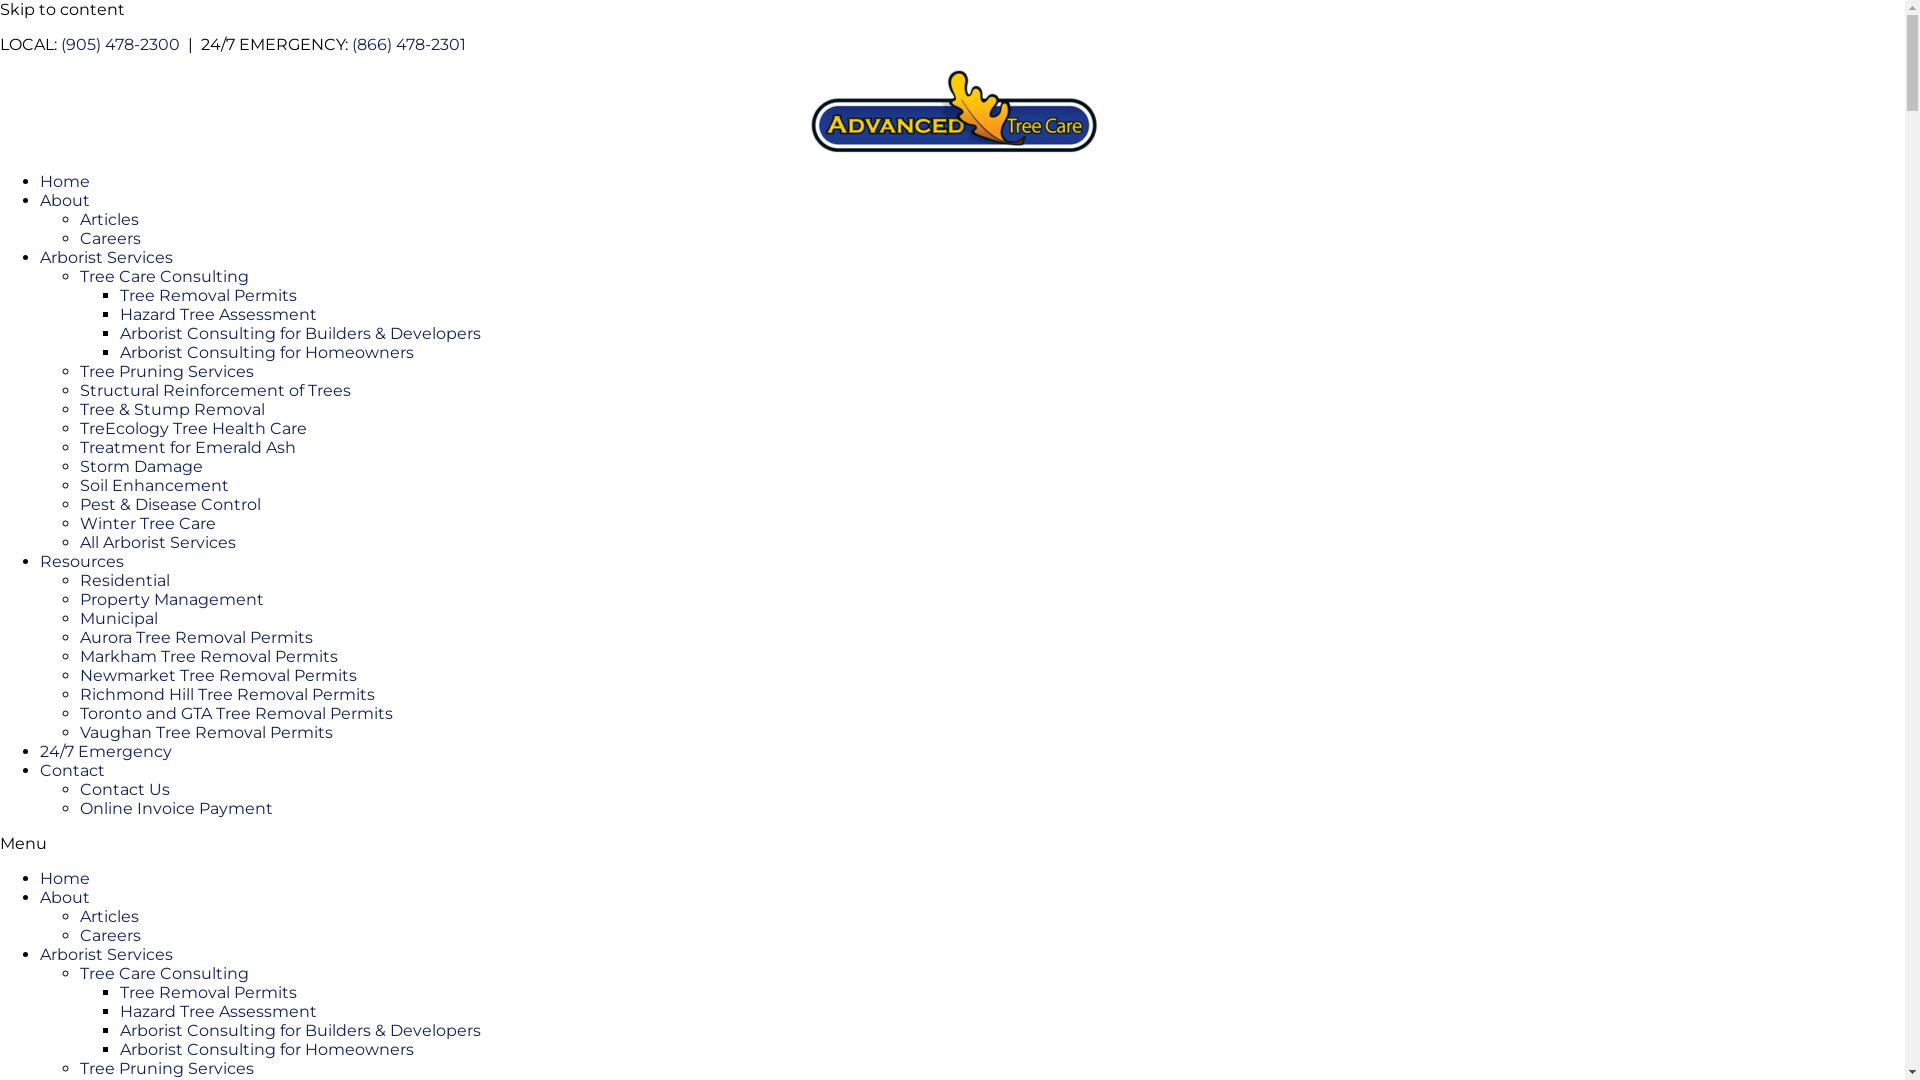 This screenshot has height=1080, width=1920. Describe the element at coordinates (267, 352) in the screenshot. I see `Arborist Consulting for Homeowners` at that location.